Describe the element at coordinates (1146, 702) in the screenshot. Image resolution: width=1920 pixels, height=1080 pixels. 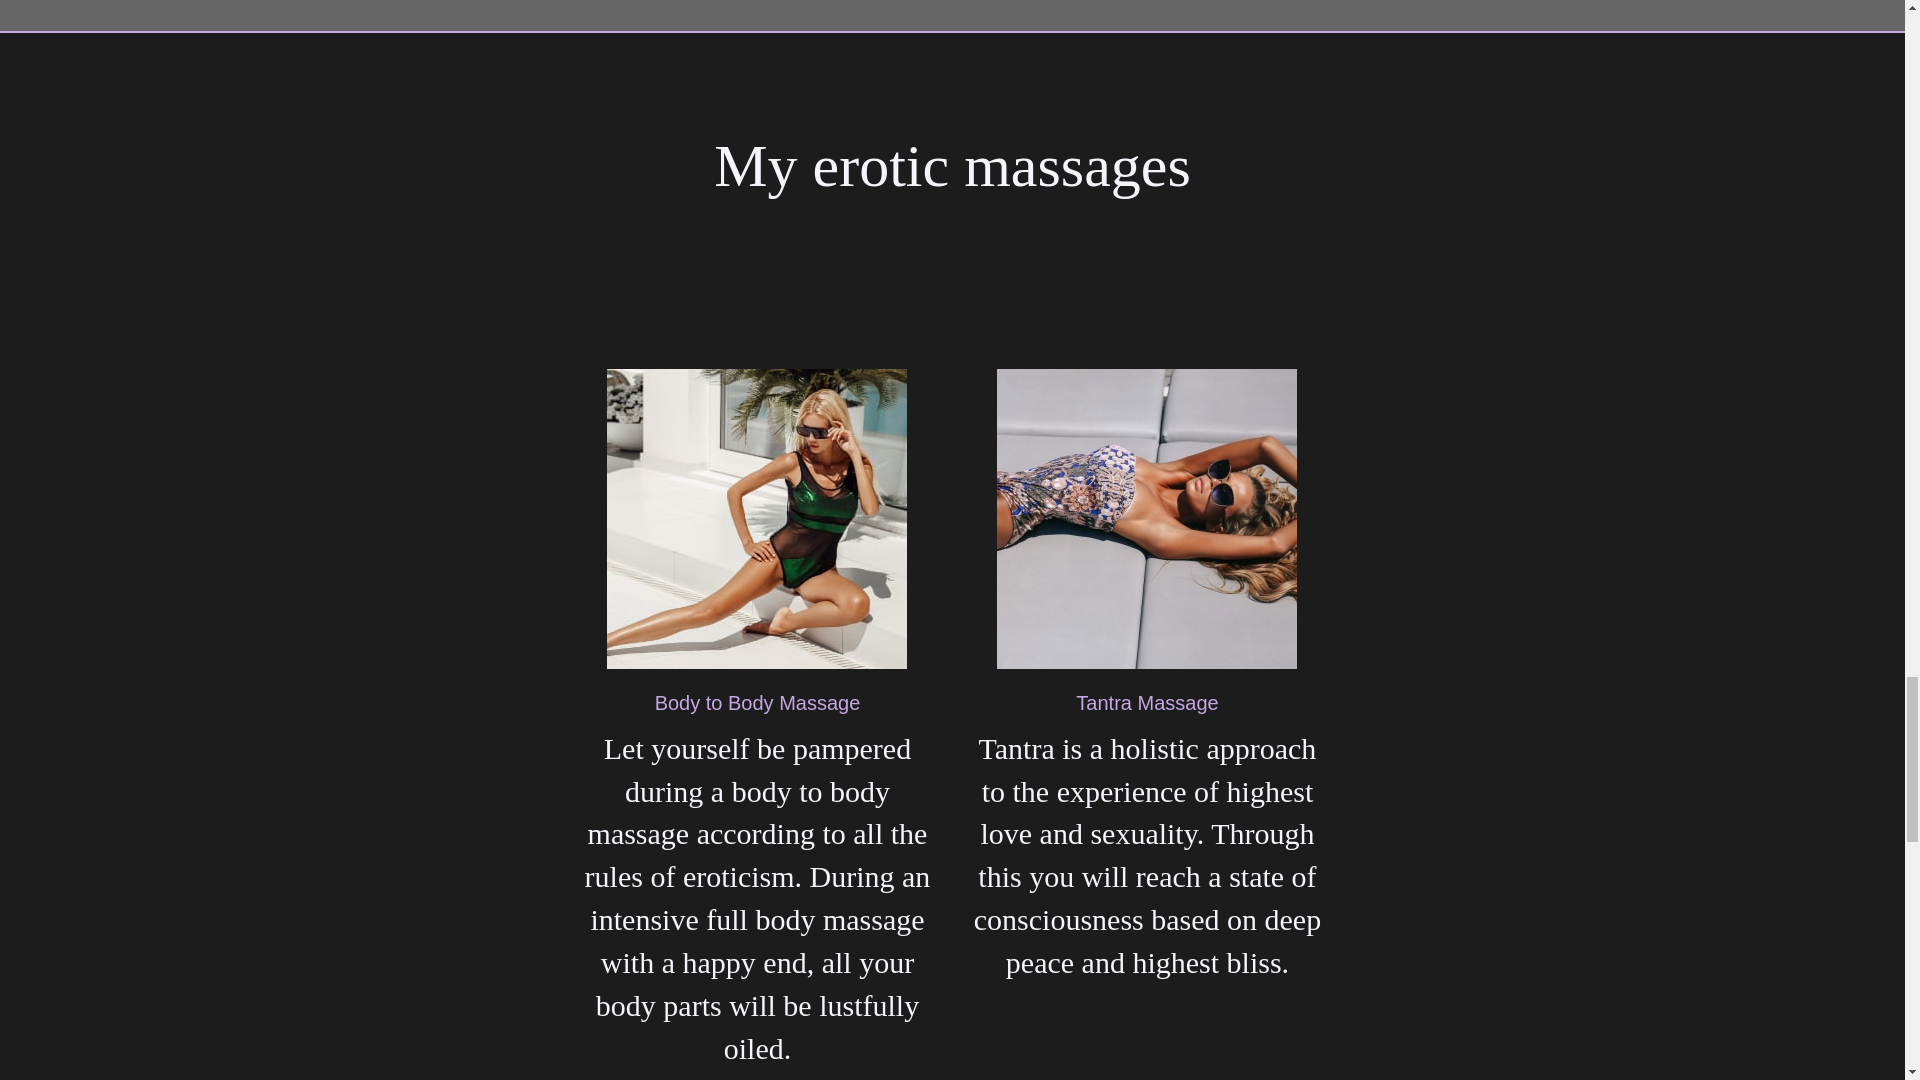
I see `Tantra Massage` at that location.